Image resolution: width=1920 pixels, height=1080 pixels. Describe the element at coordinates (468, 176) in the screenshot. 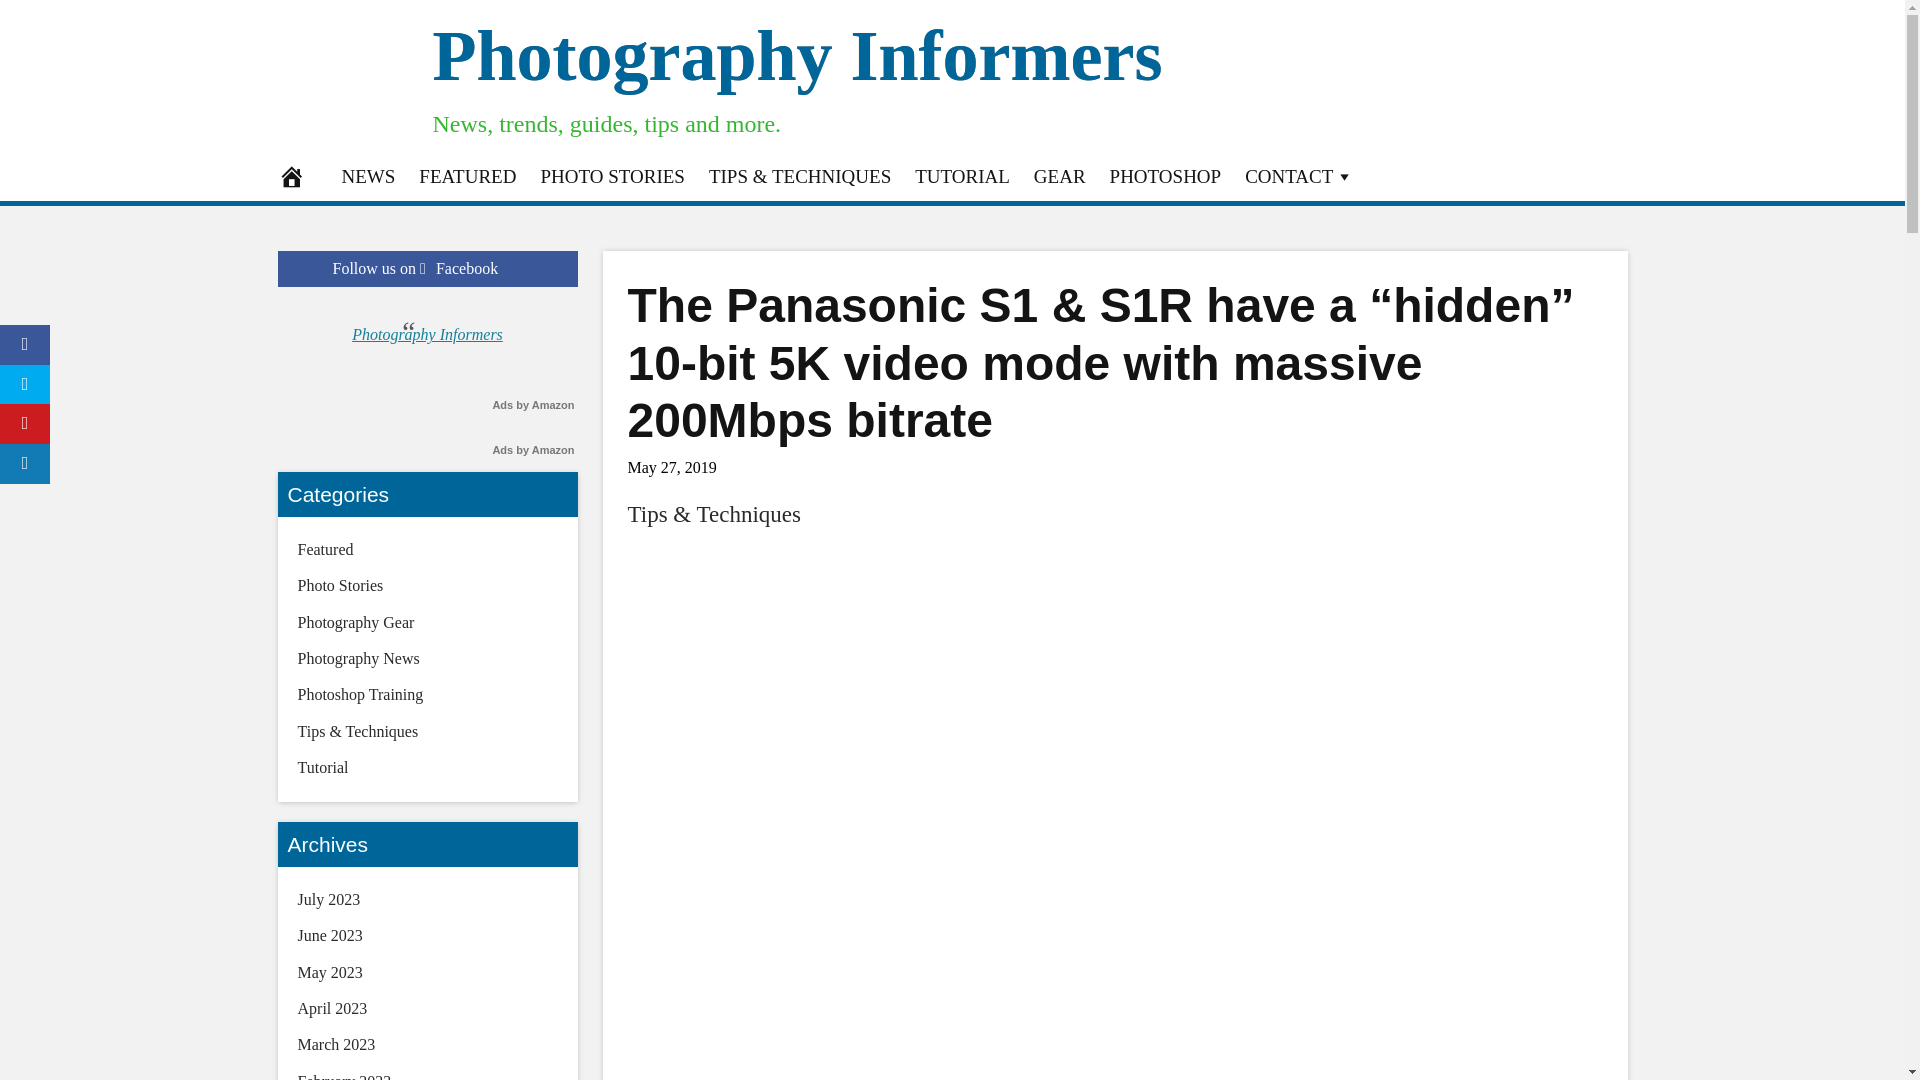

I see `FEATURED` at that location.